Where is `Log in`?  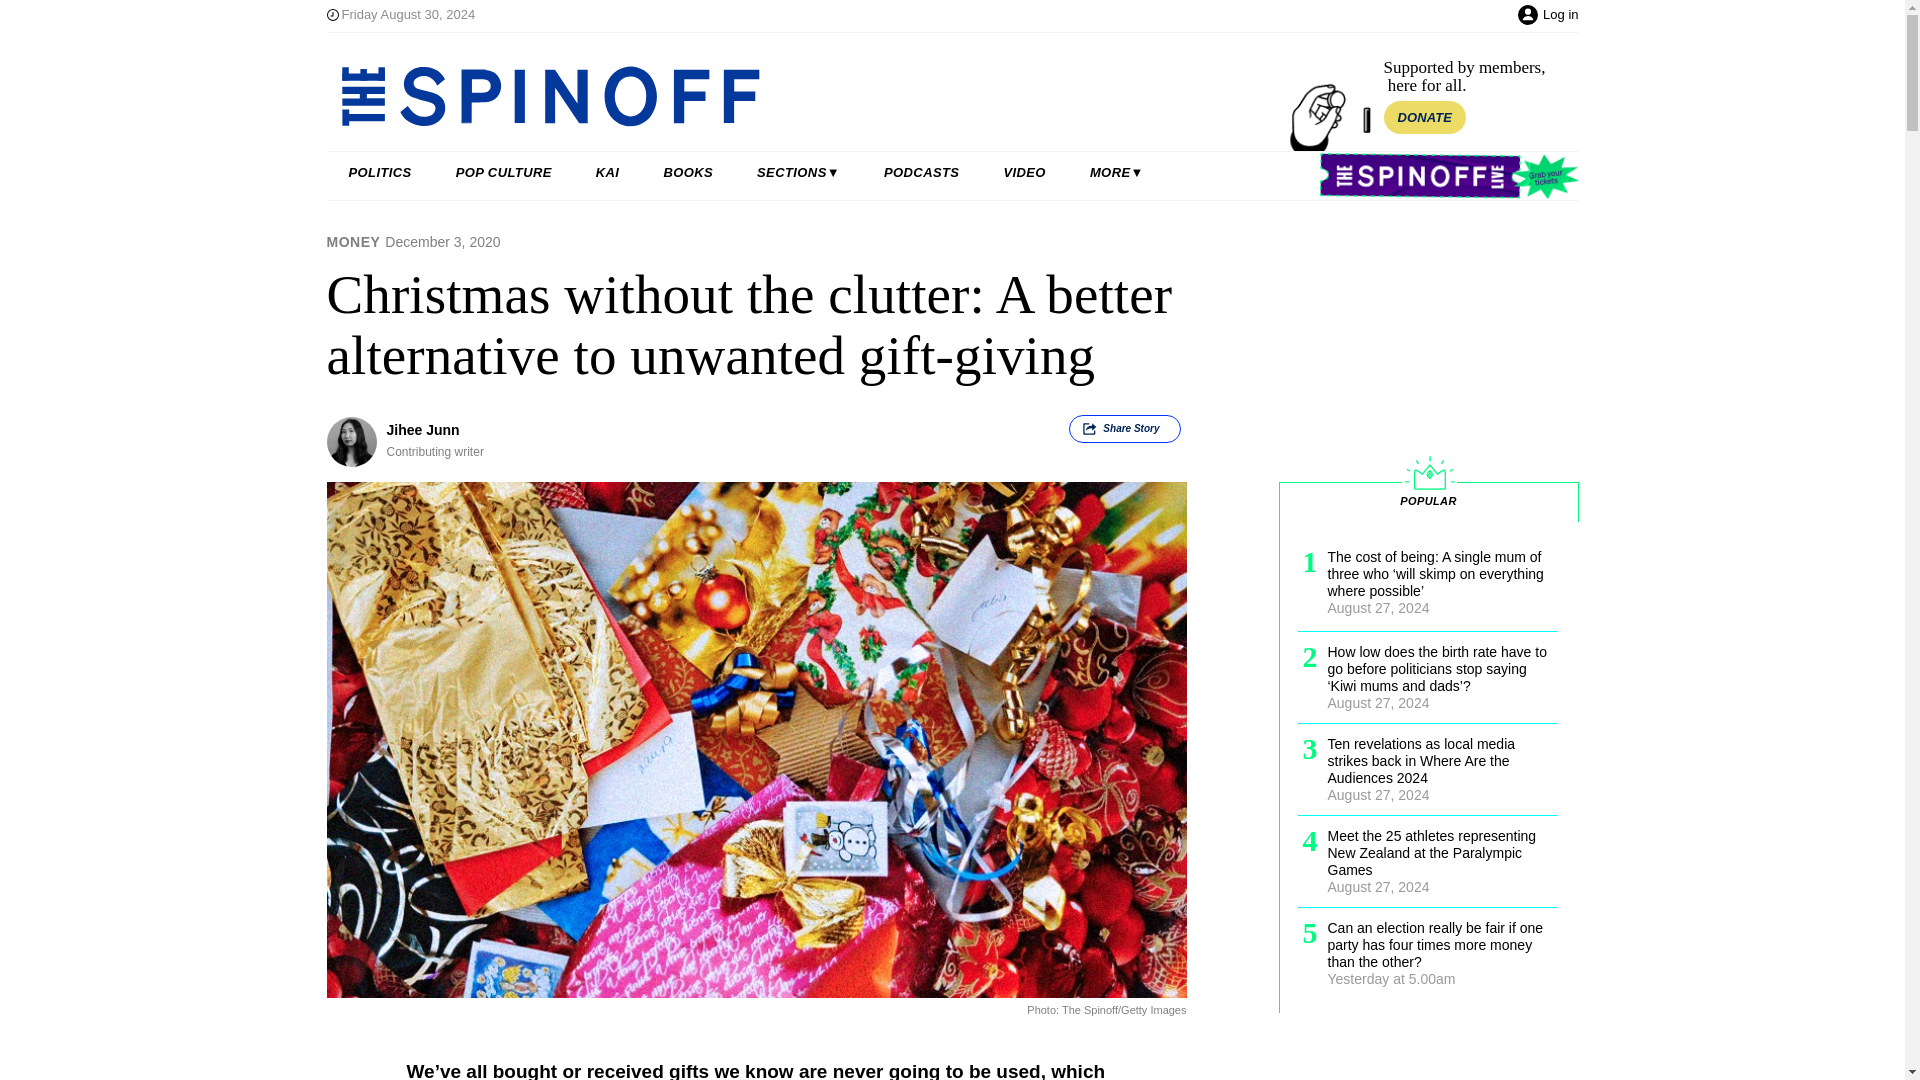 Log in is located at coordinates (1560, 14).